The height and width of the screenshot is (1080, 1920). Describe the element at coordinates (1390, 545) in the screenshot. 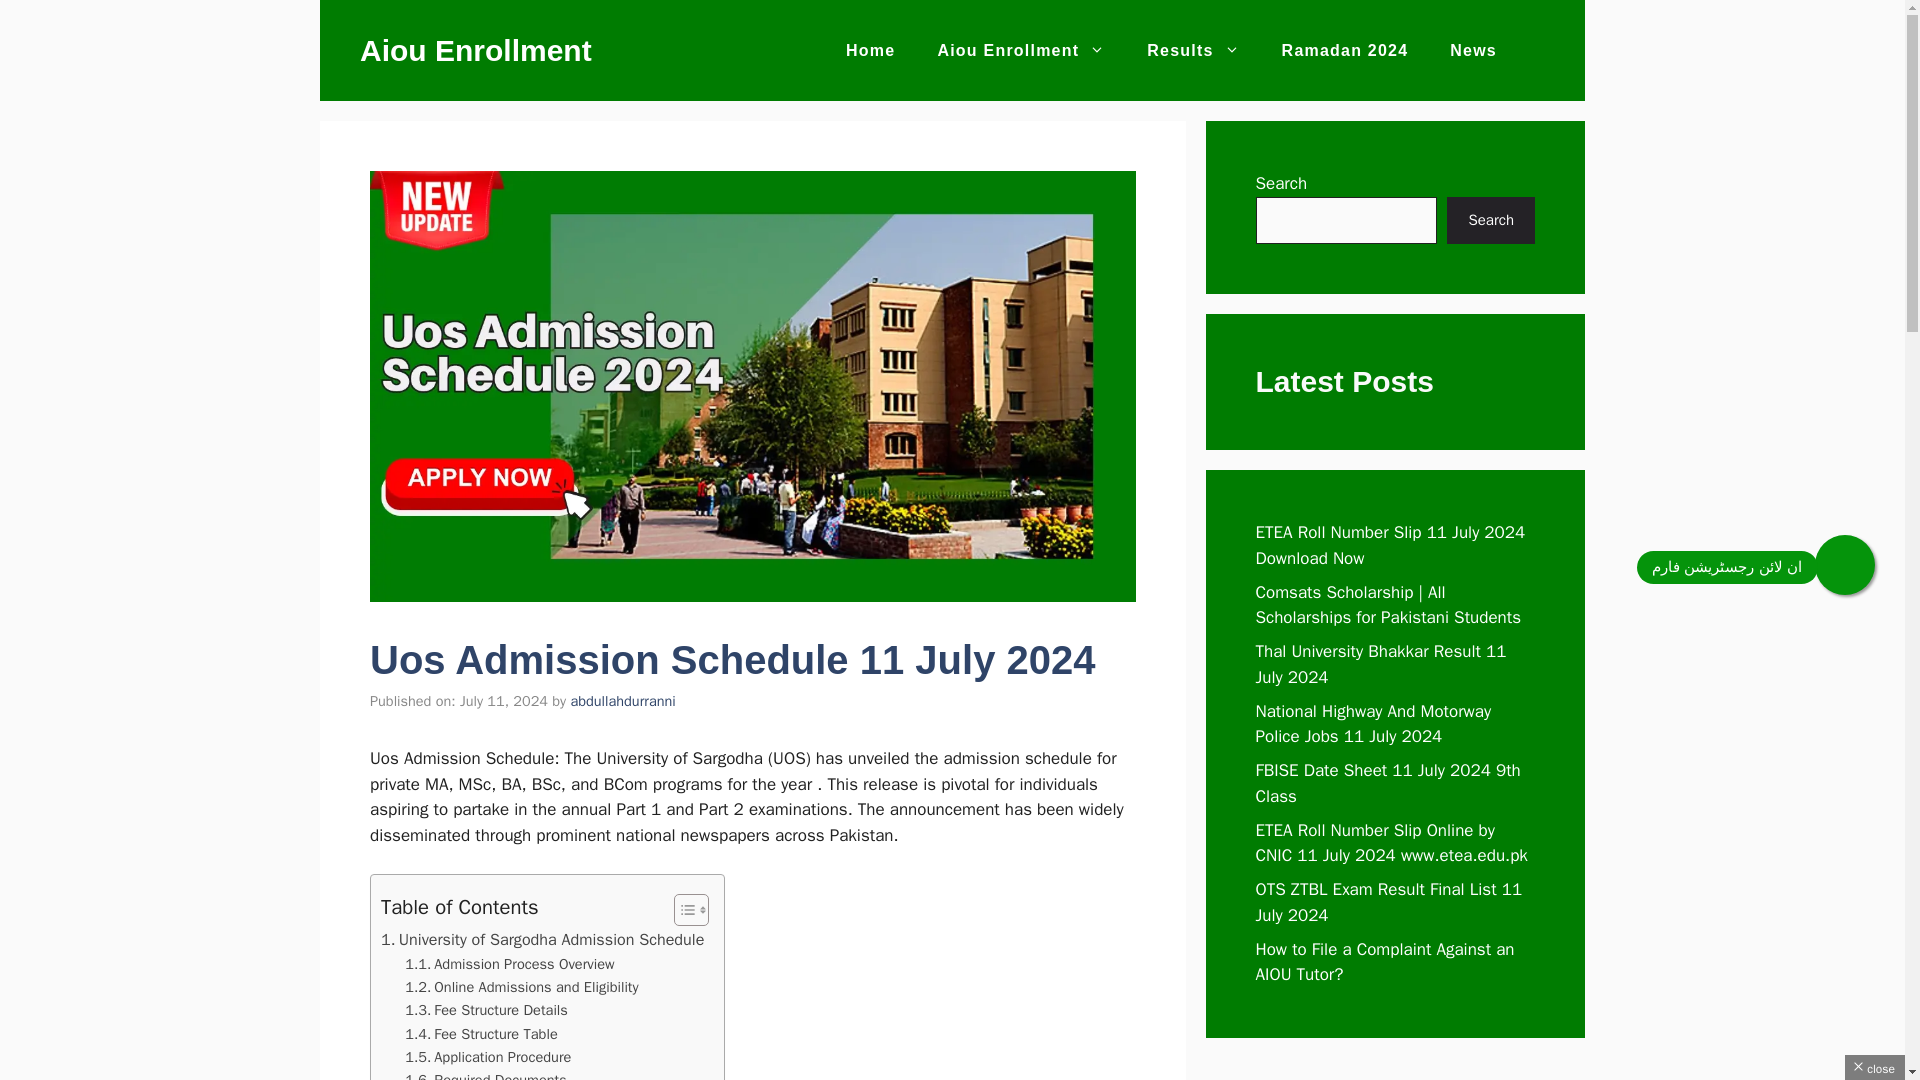

I see `ETEA Roll Number Slip 11 July 2024 Download Now` at that location.